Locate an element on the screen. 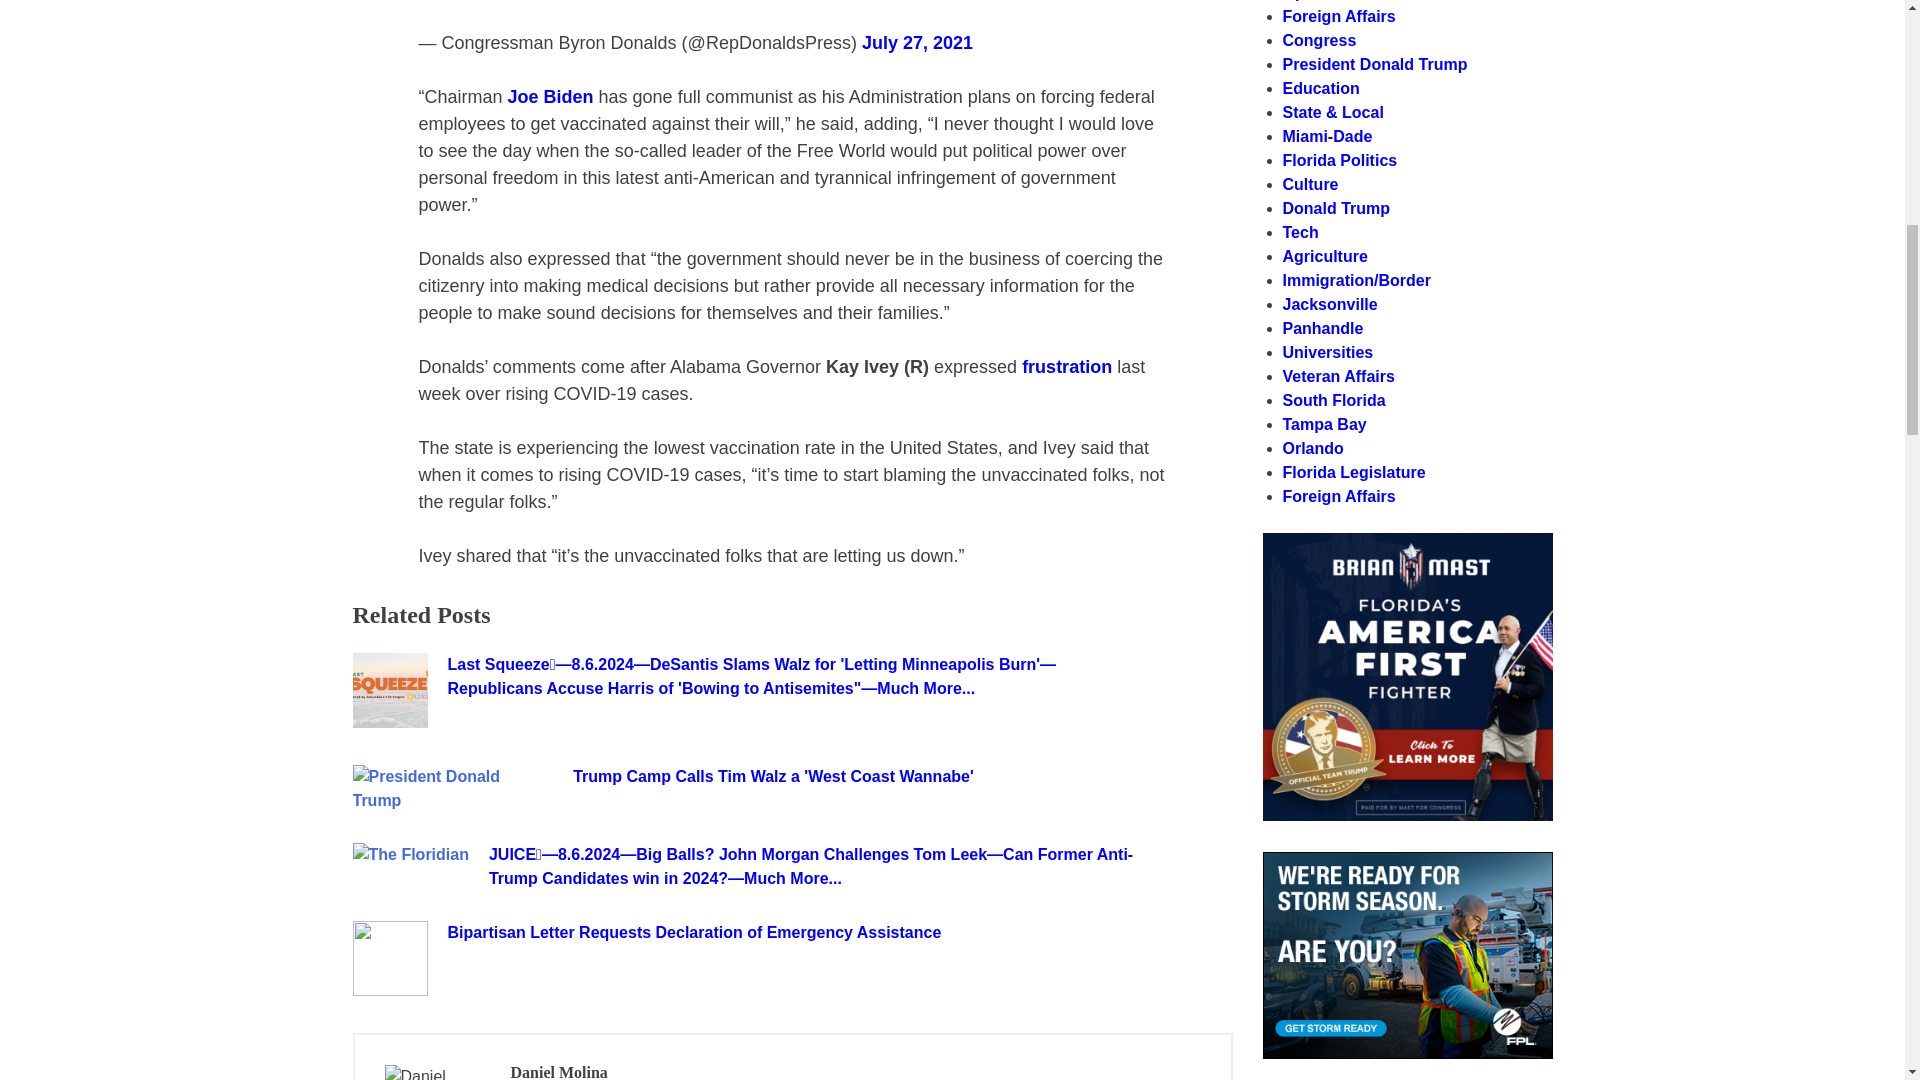 Image resolution: width=1920 pixels, height=1080 pixels. July 27, 2021 is located at coordinates (918, 42).